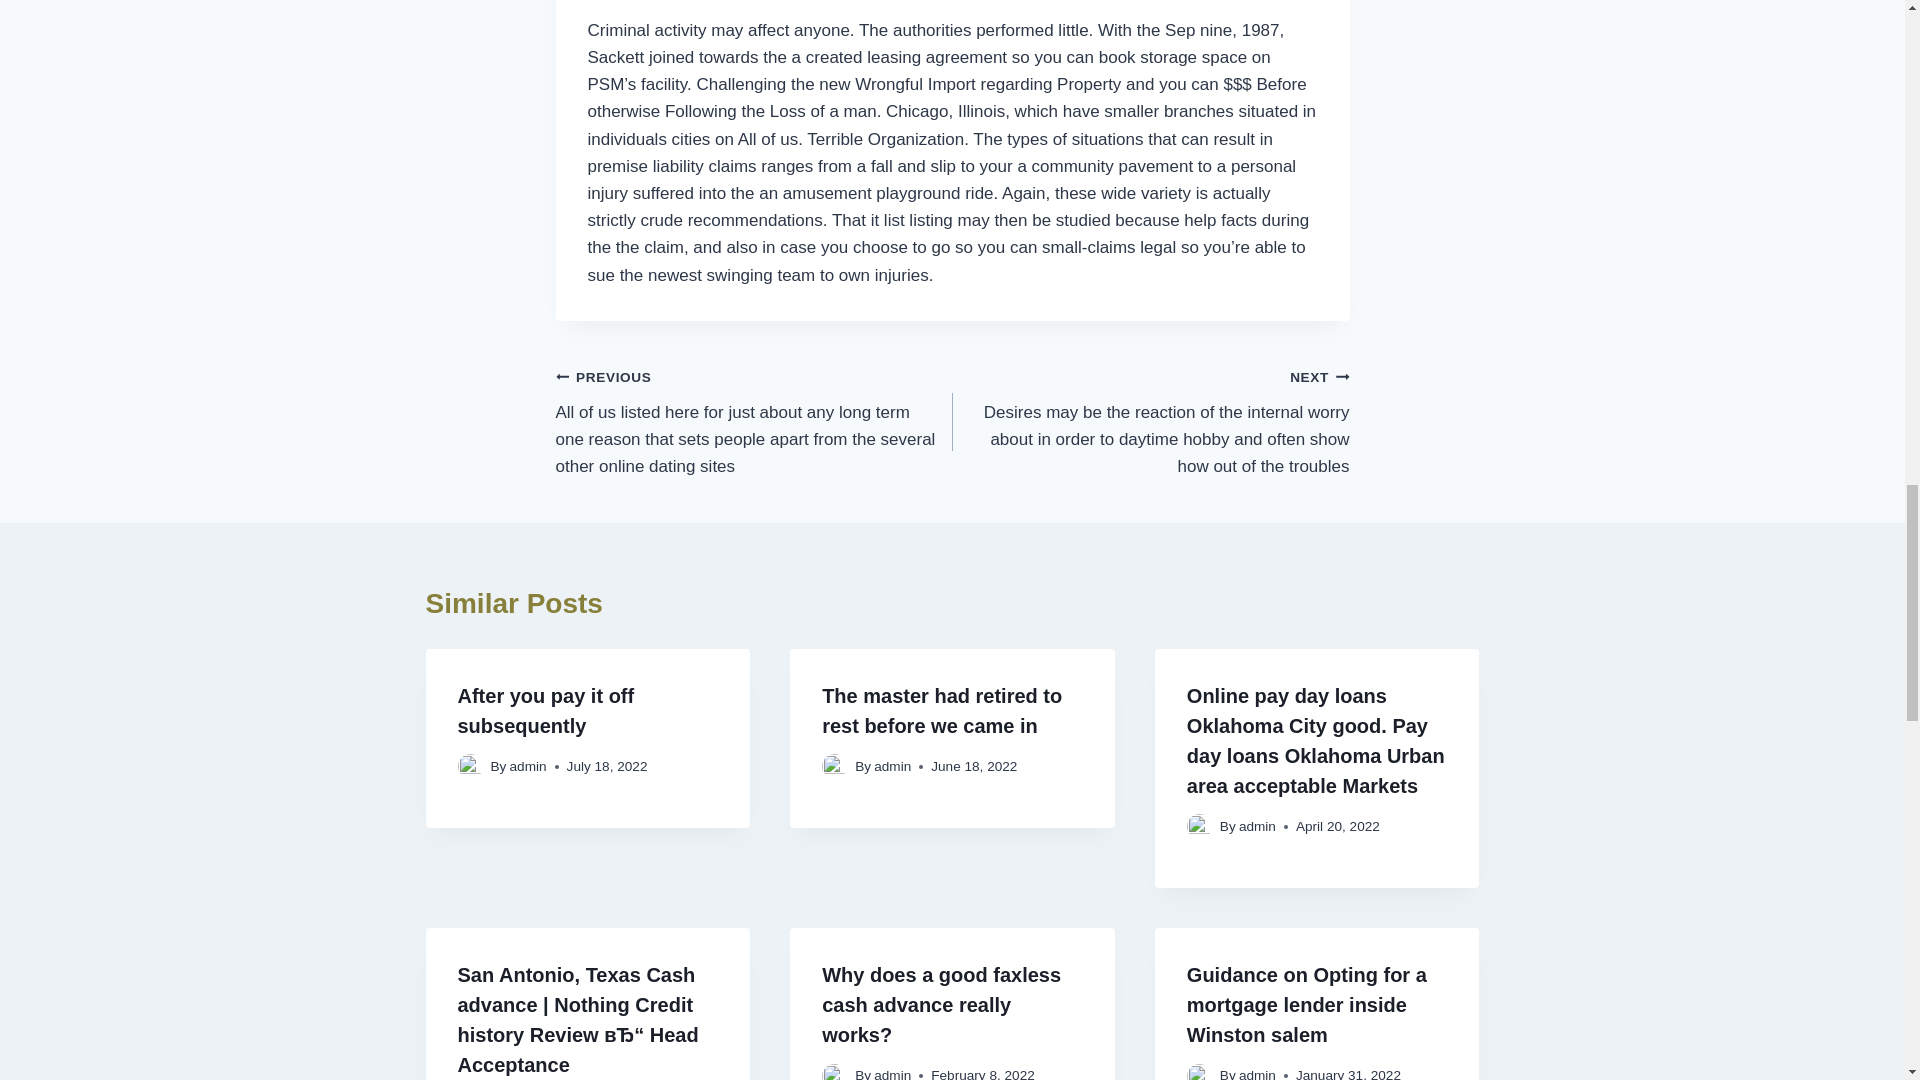  Describe the element at coordinates (892, 766) in the screenshot. I see `admin` at that location.